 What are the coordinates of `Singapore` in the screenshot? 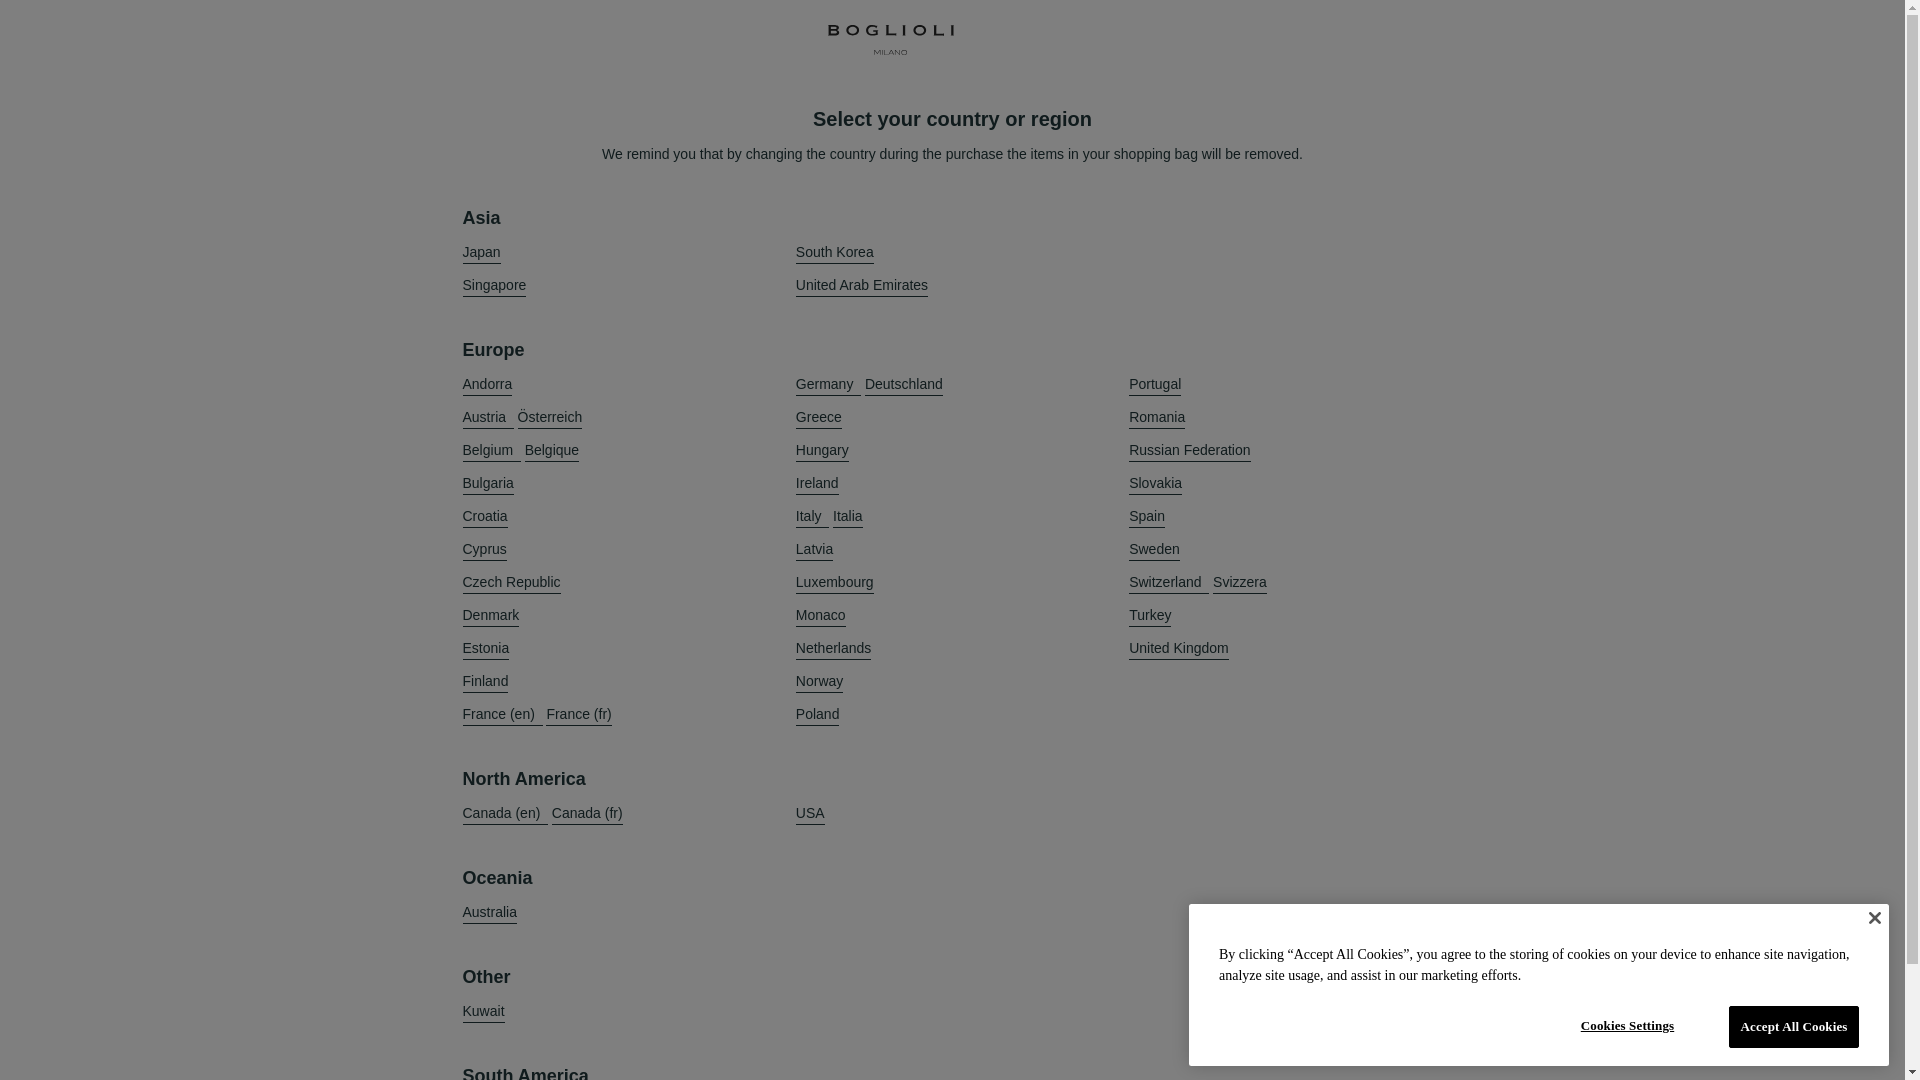 It's located at (494, 286).